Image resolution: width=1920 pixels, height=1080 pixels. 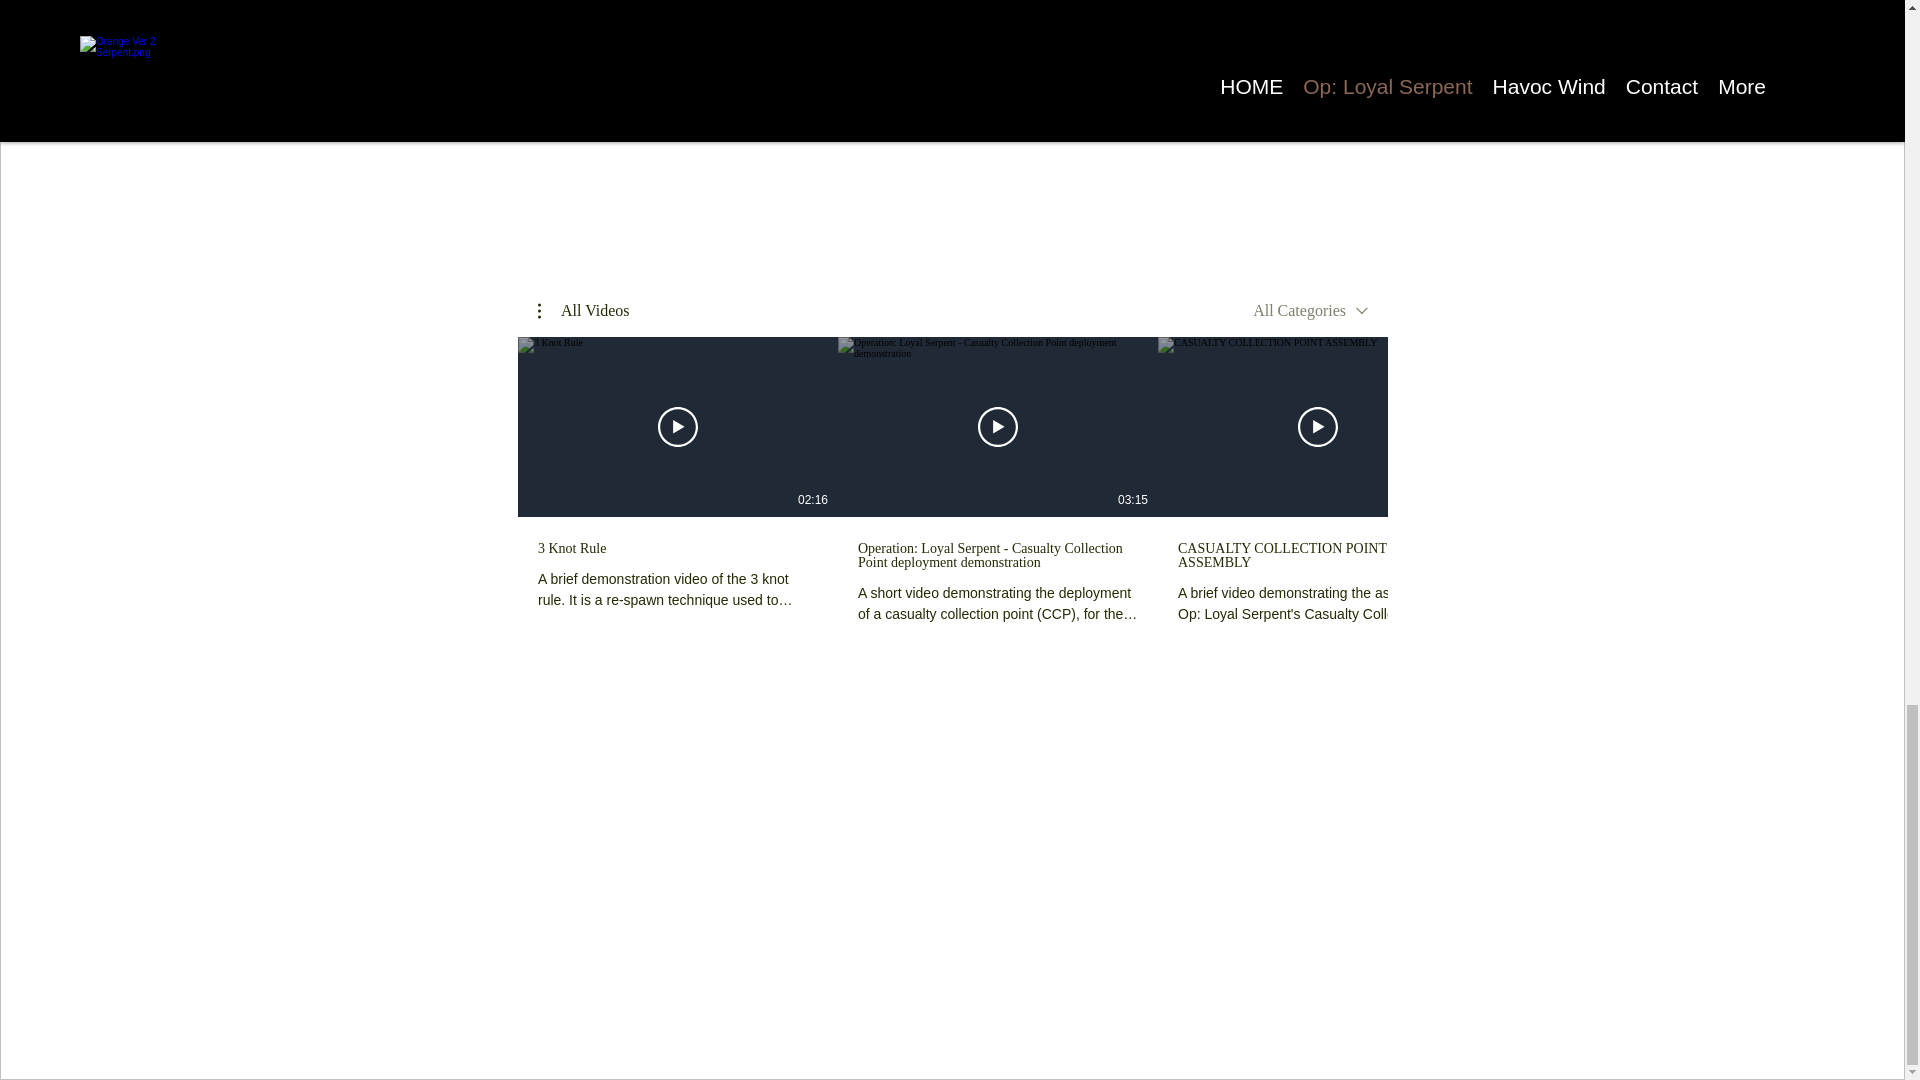 I want to click on 3 Knot Rule, so click(x=677, y=550).